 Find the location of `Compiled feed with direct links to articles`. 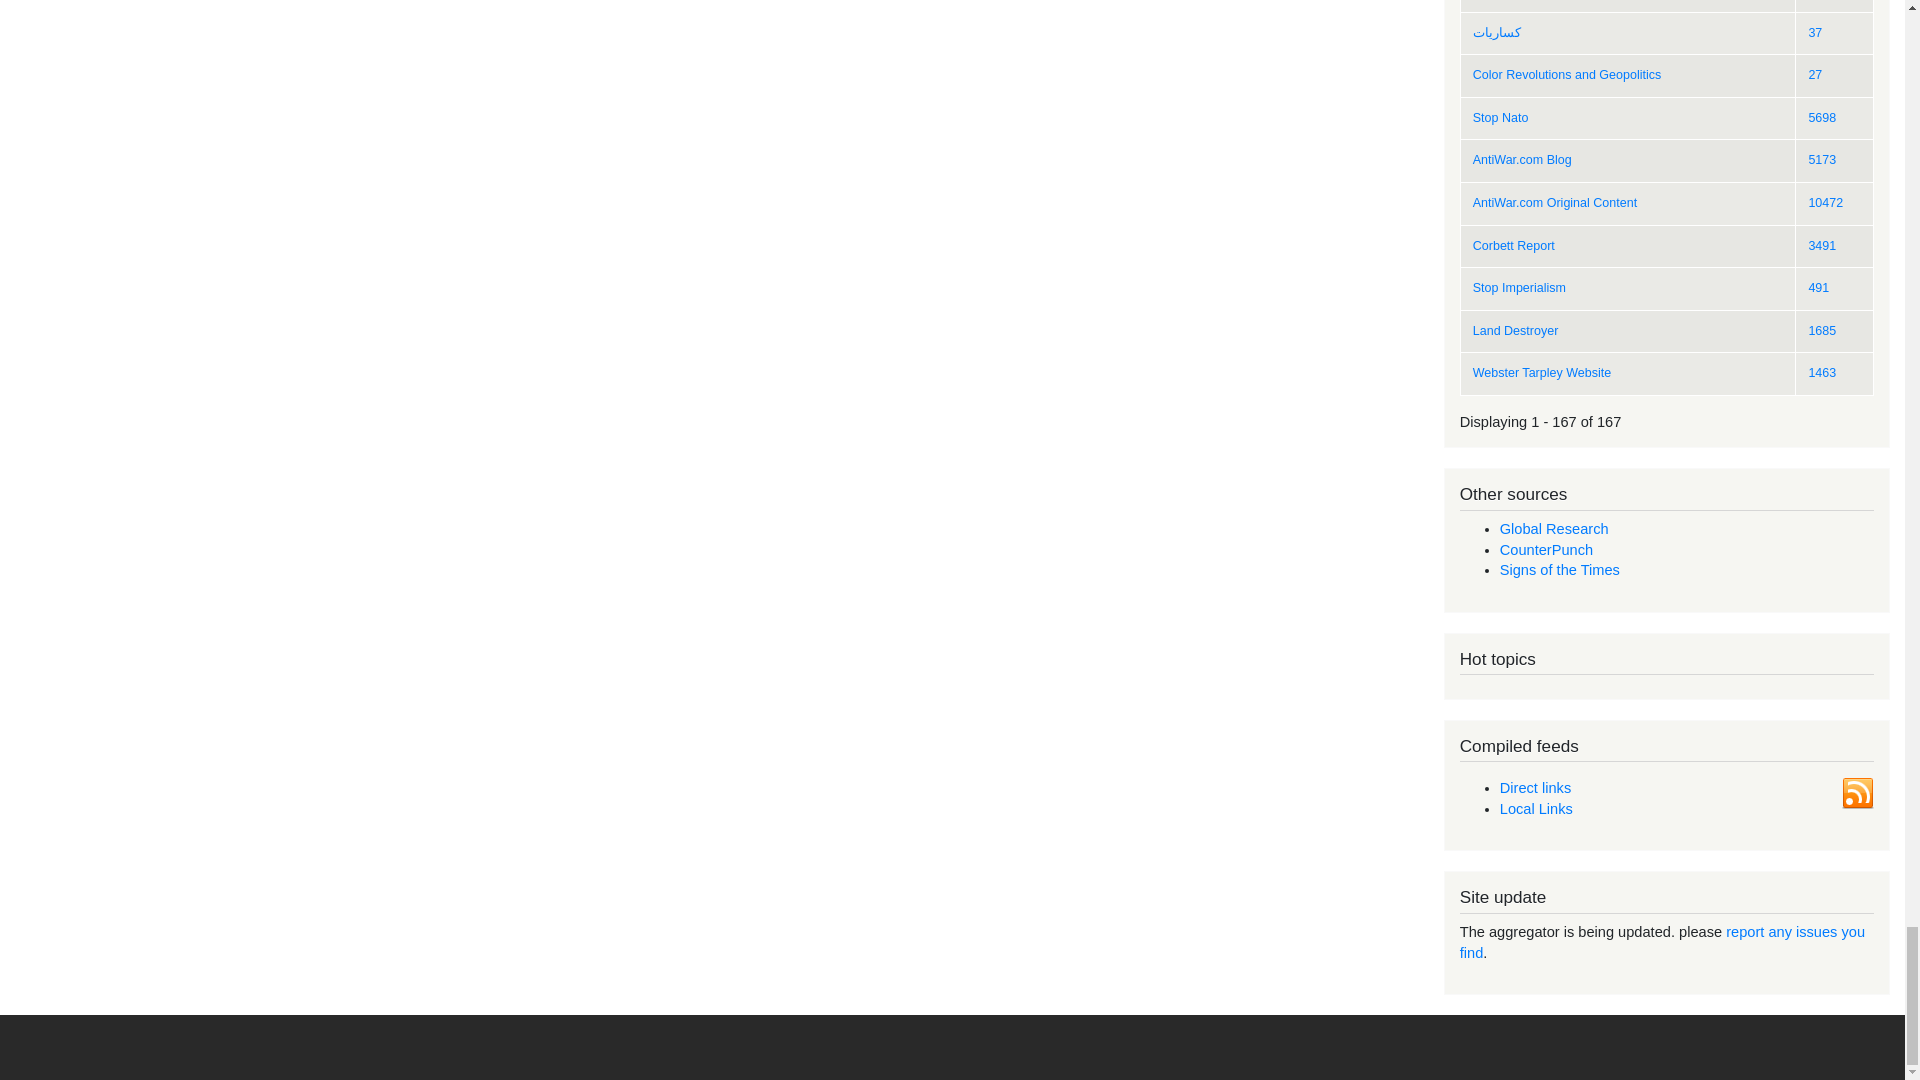

Compiled feed with direct links to articles is located at coordinates (1534, 787).